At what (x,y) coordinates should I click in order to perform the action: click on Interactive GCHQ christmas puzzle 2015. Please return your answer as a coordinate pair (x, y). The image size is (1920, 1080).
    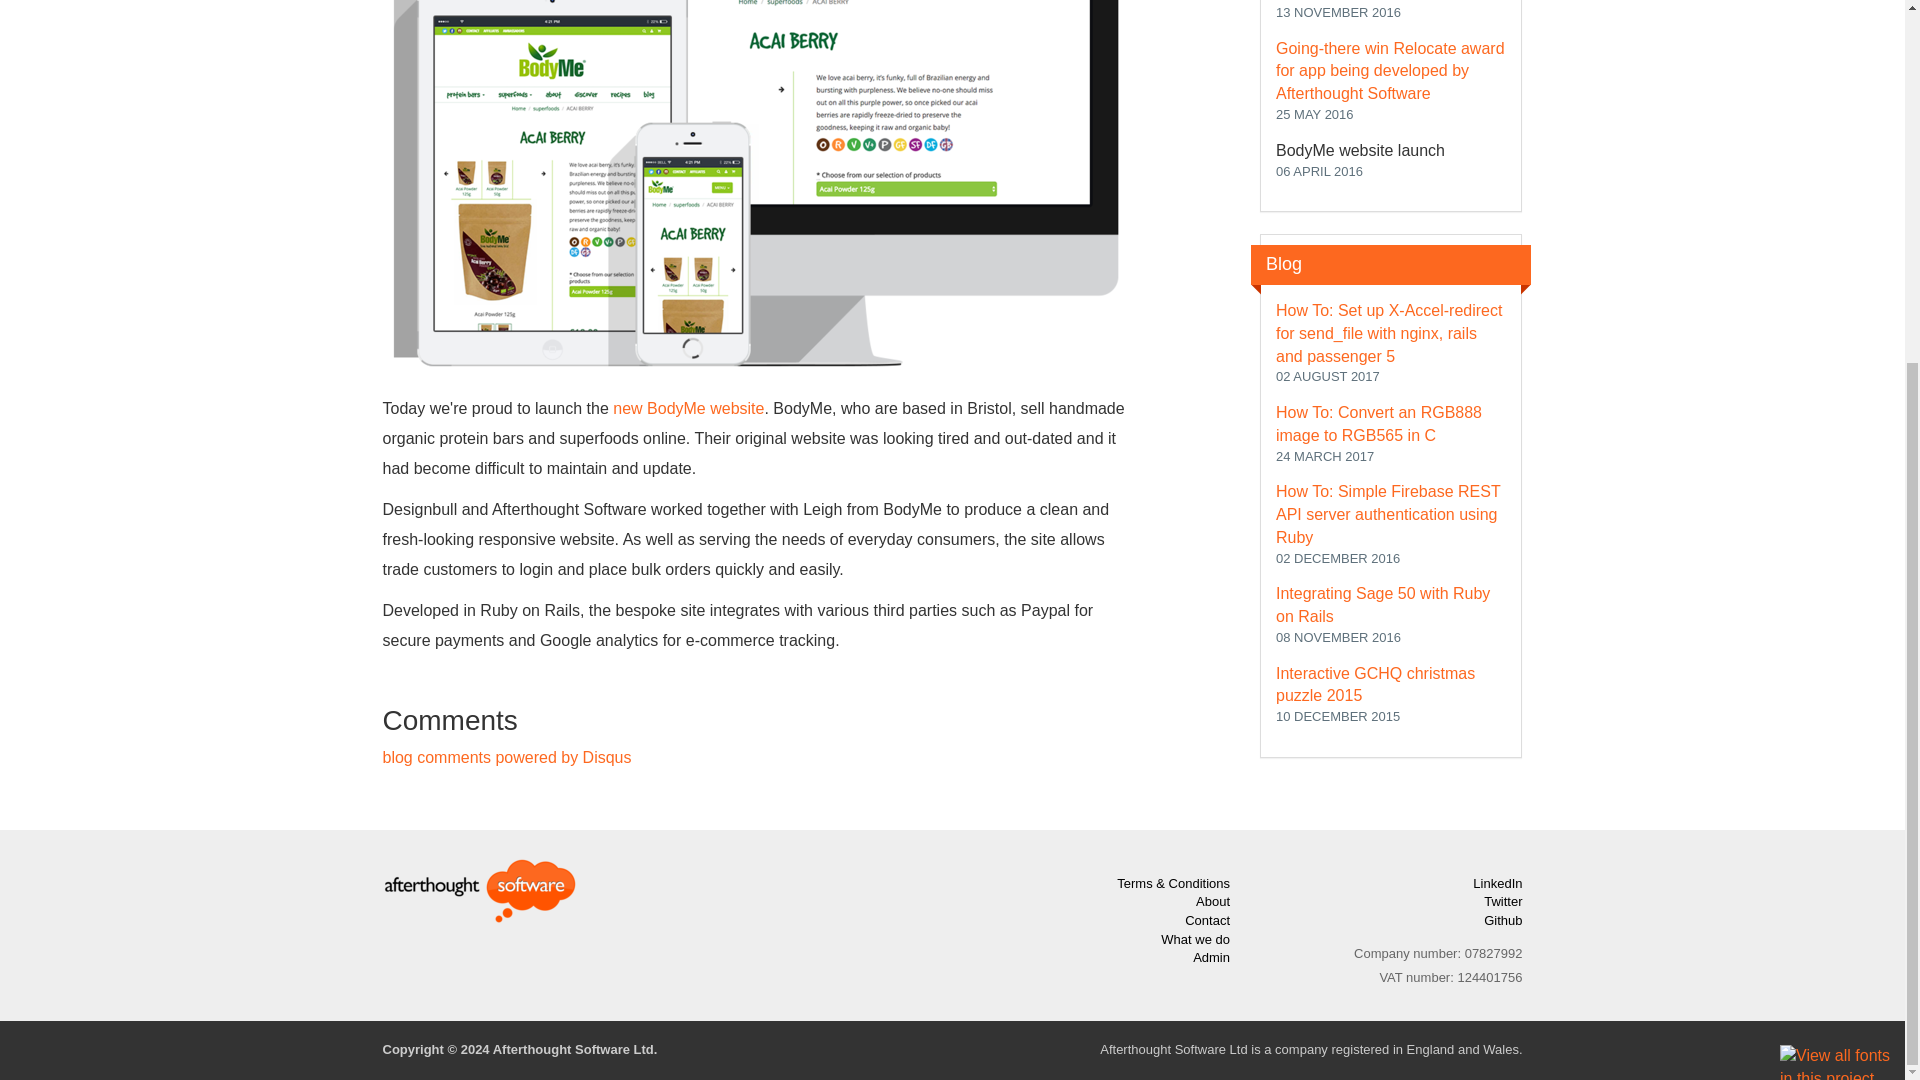
    Looking at the image, I should click on (1375, 685).